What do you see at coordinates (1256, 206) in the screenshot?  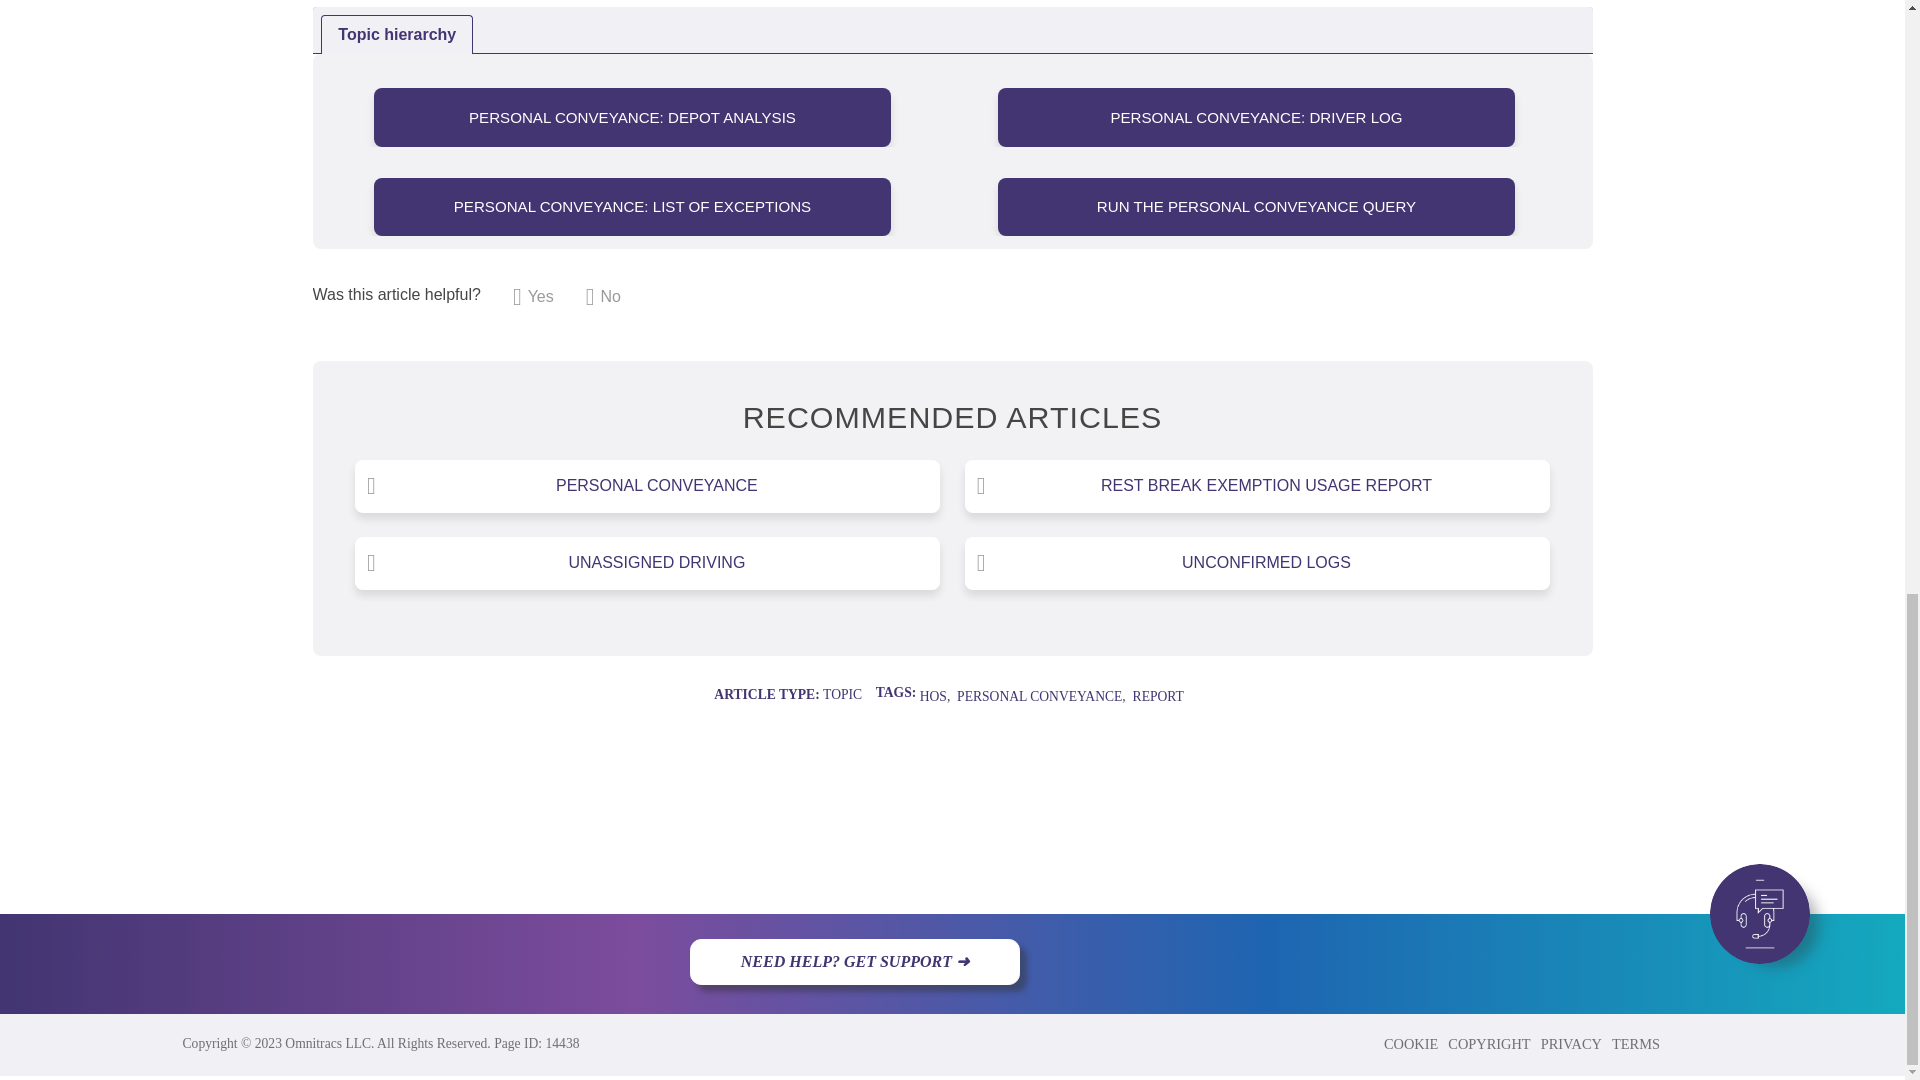 I see `RUN THE PERSONAL CONVEYANCE QUERY` at bounding box center [1256, 206].